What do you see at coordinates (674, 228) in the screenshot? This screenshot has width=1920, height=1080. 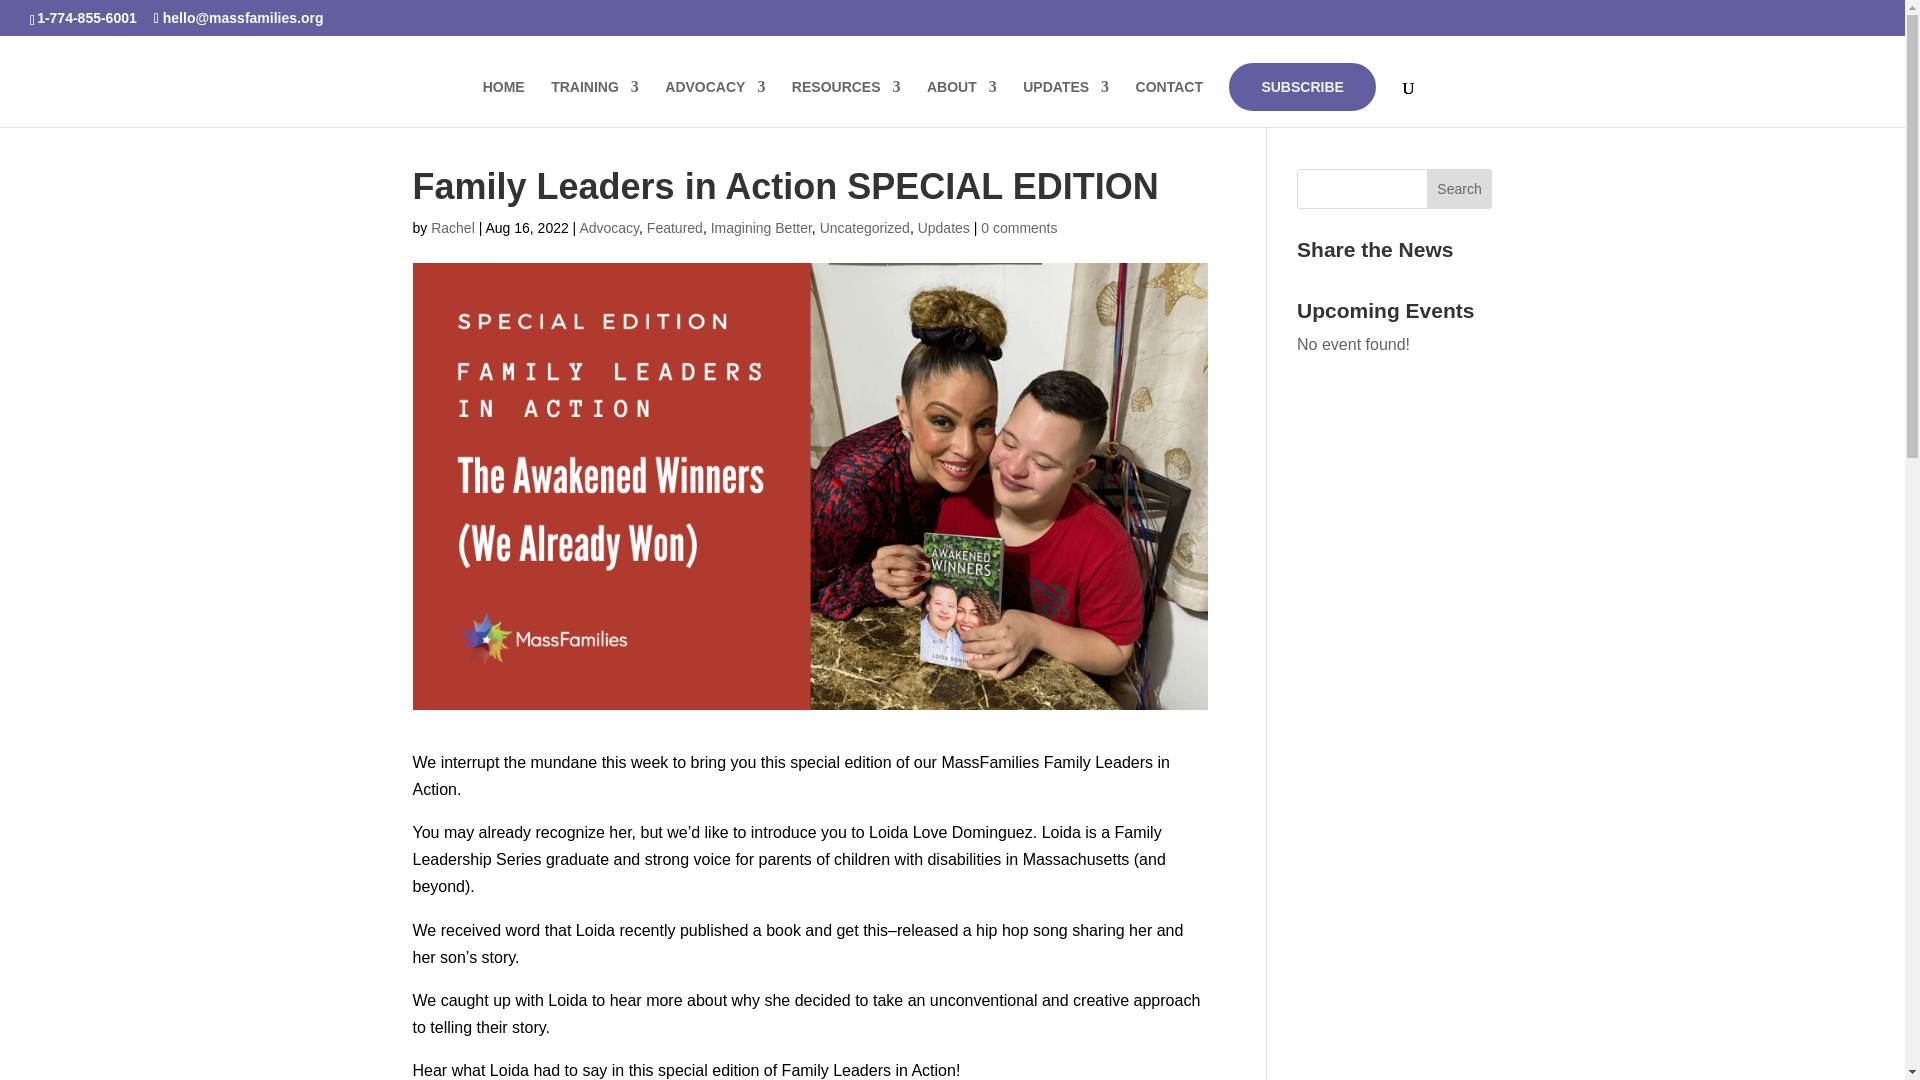 I see `Featured` at bounding box center [674, 228].